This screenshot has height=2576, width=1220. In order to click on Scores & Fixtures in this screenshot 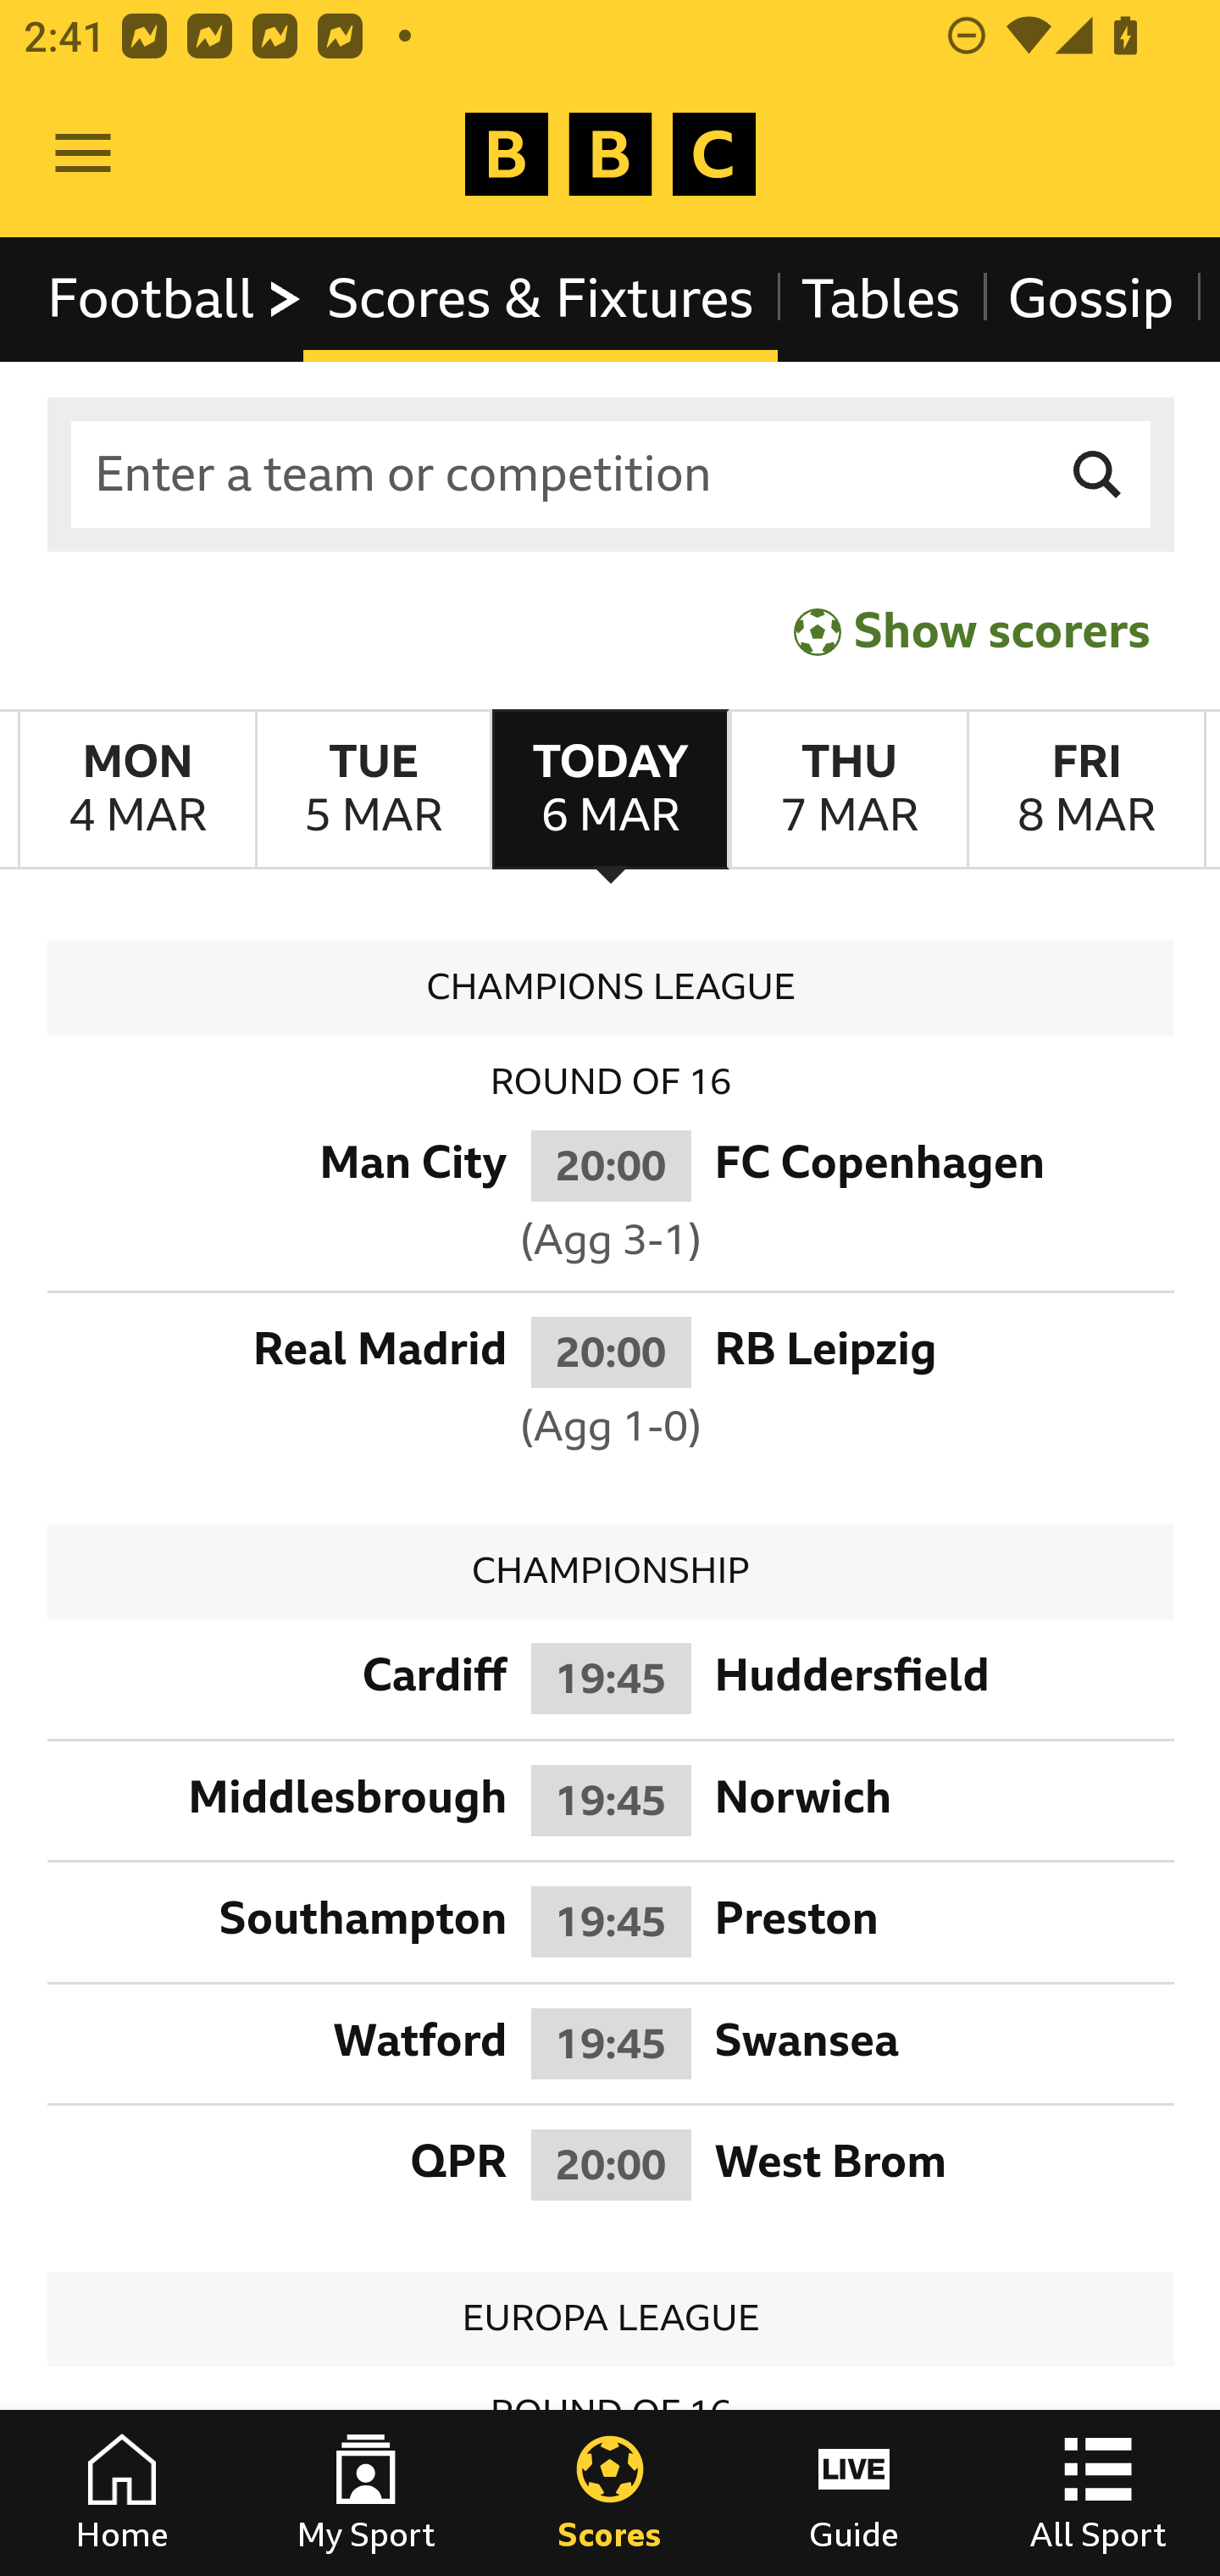, I will do `click(541, 298)`.